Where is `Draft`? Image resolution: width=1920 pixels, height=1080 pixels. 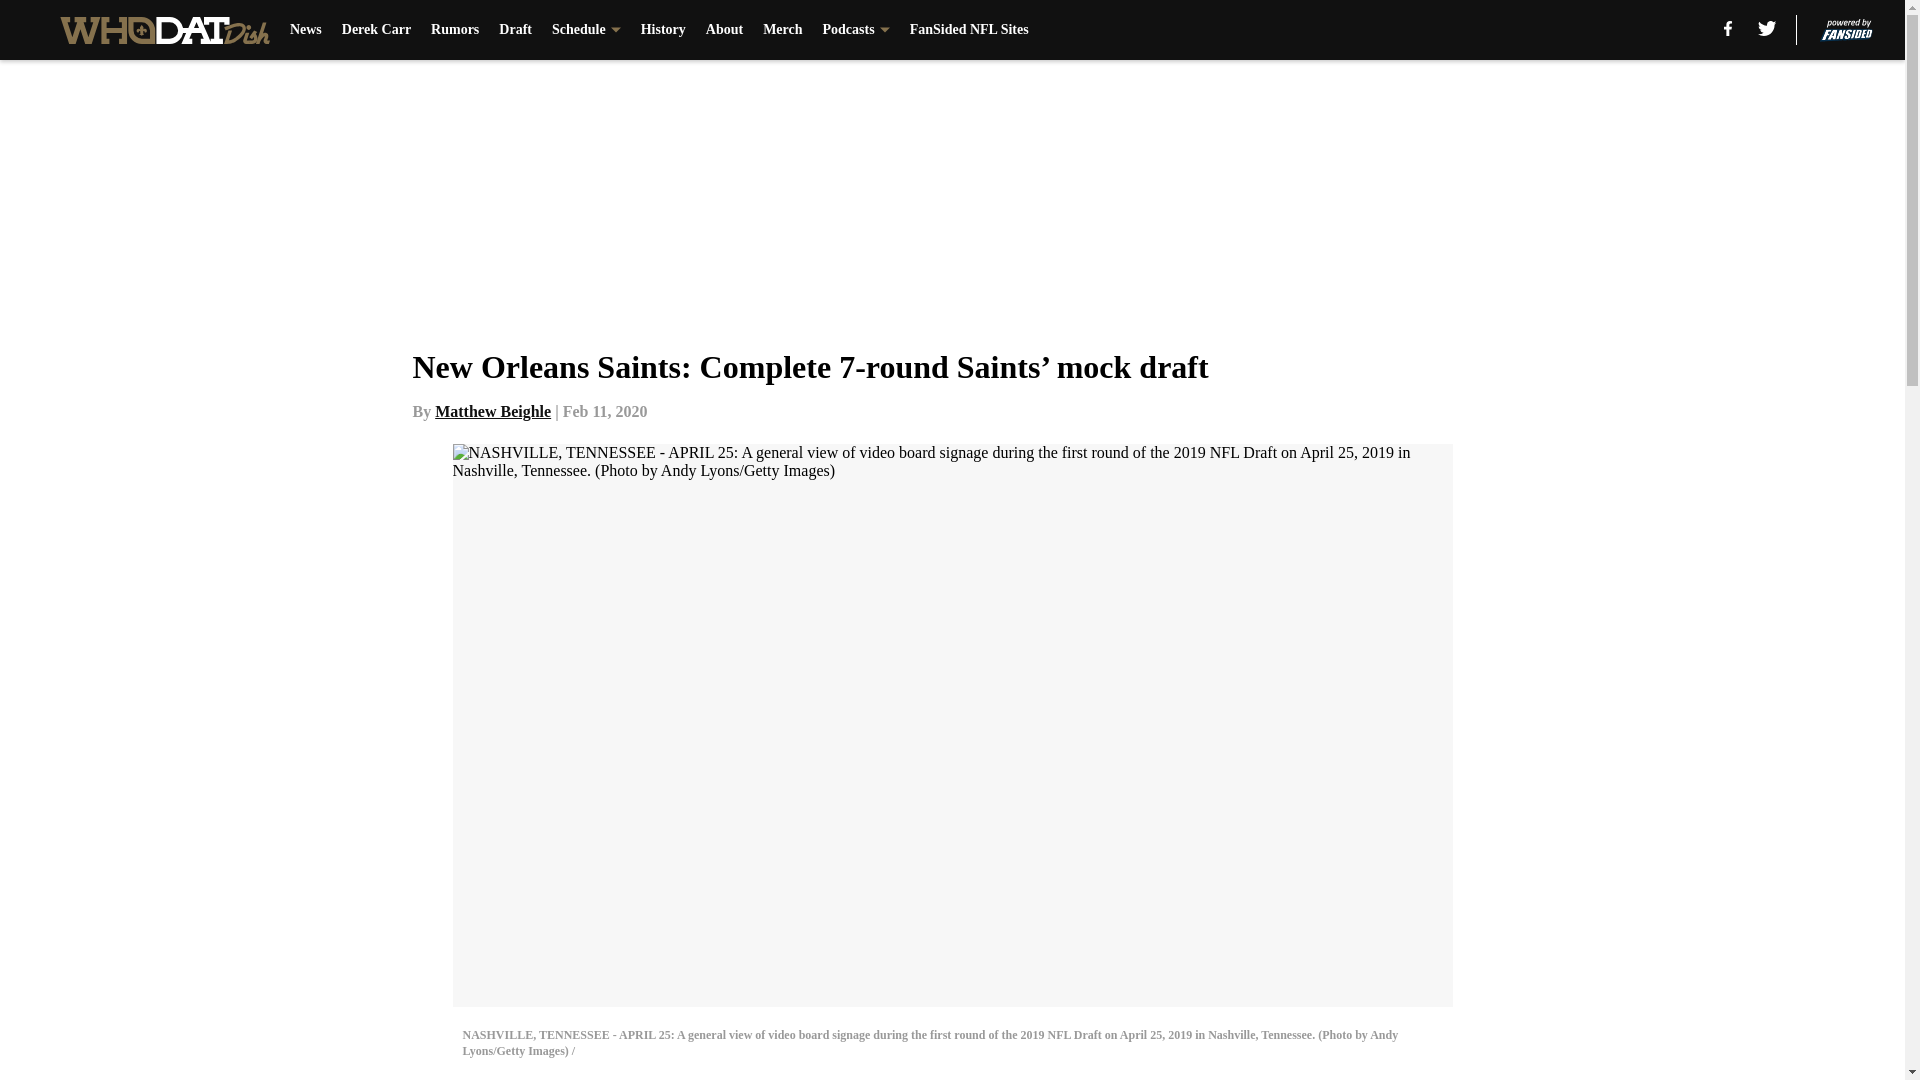 Draft is located at coordinates (515, 30).